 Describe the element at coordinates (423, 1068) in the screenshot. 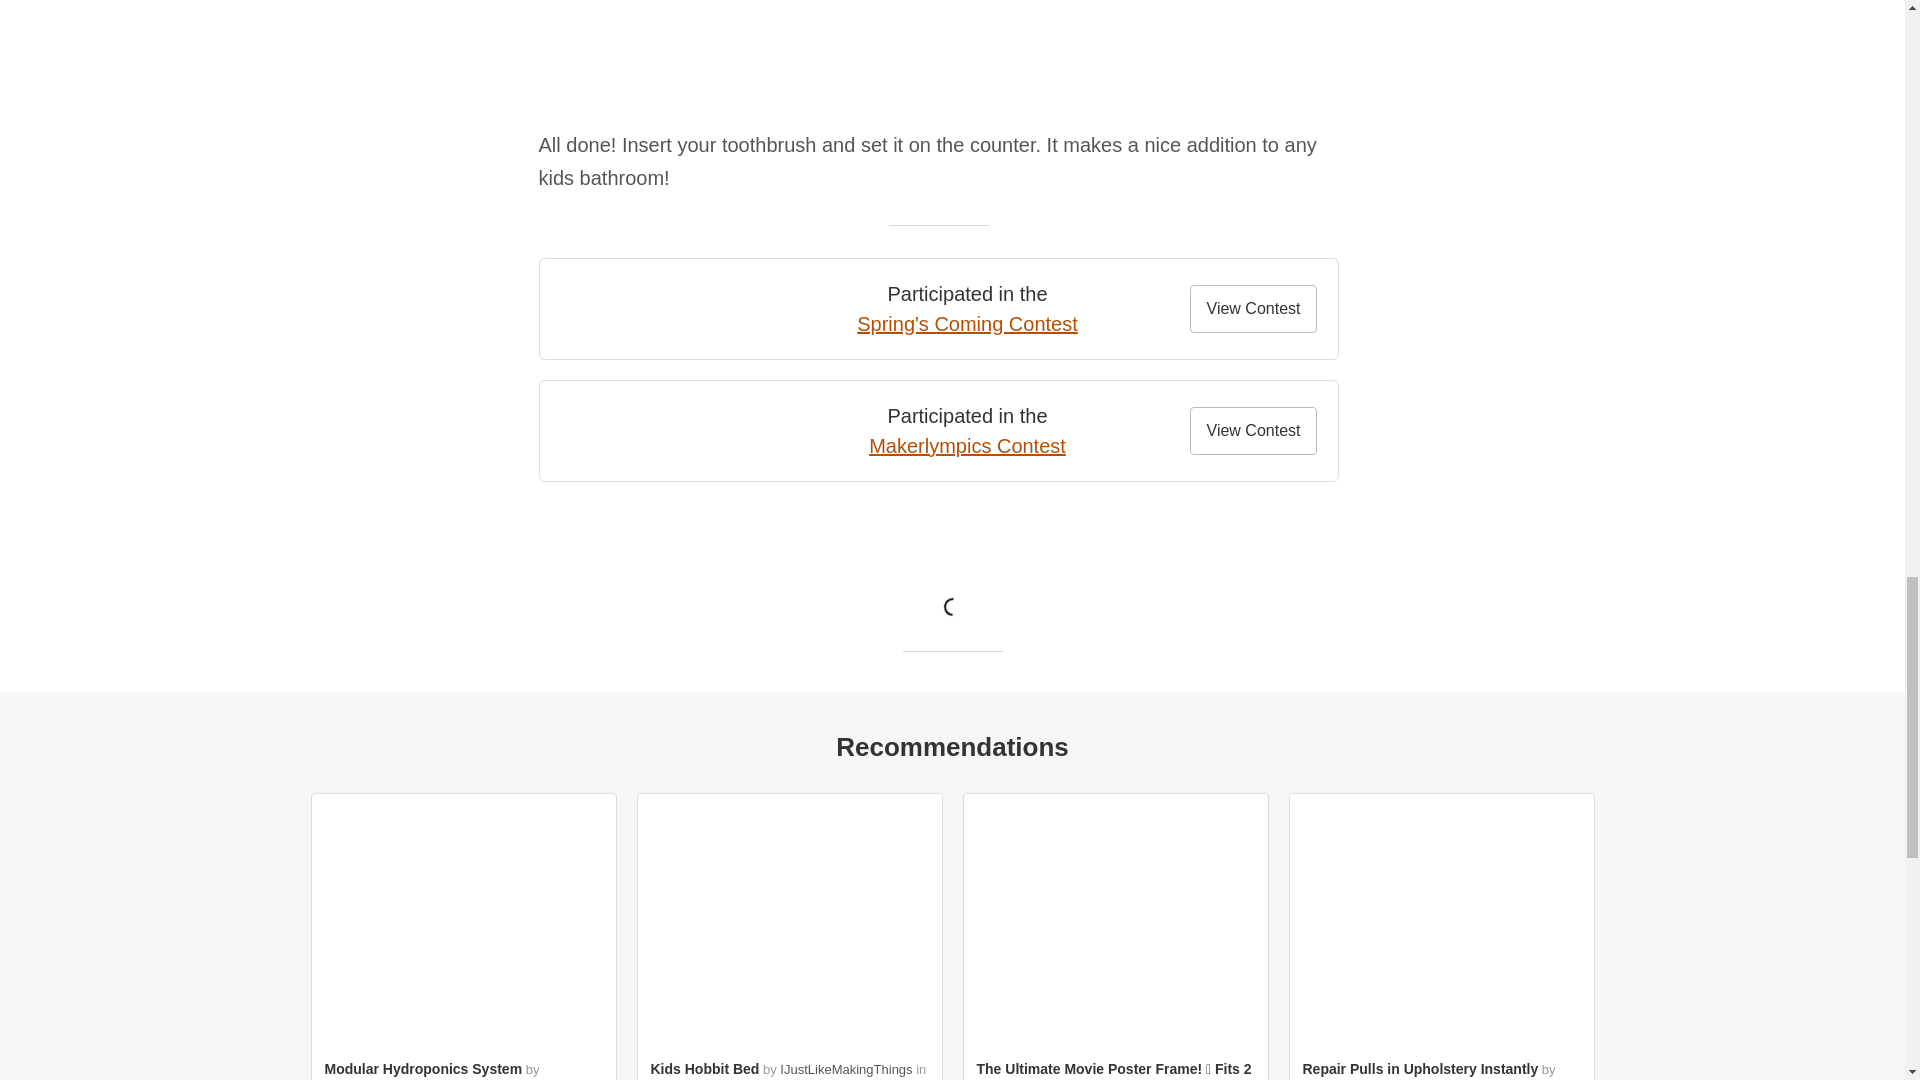

I see `Modular Hydroponics System` at that location.